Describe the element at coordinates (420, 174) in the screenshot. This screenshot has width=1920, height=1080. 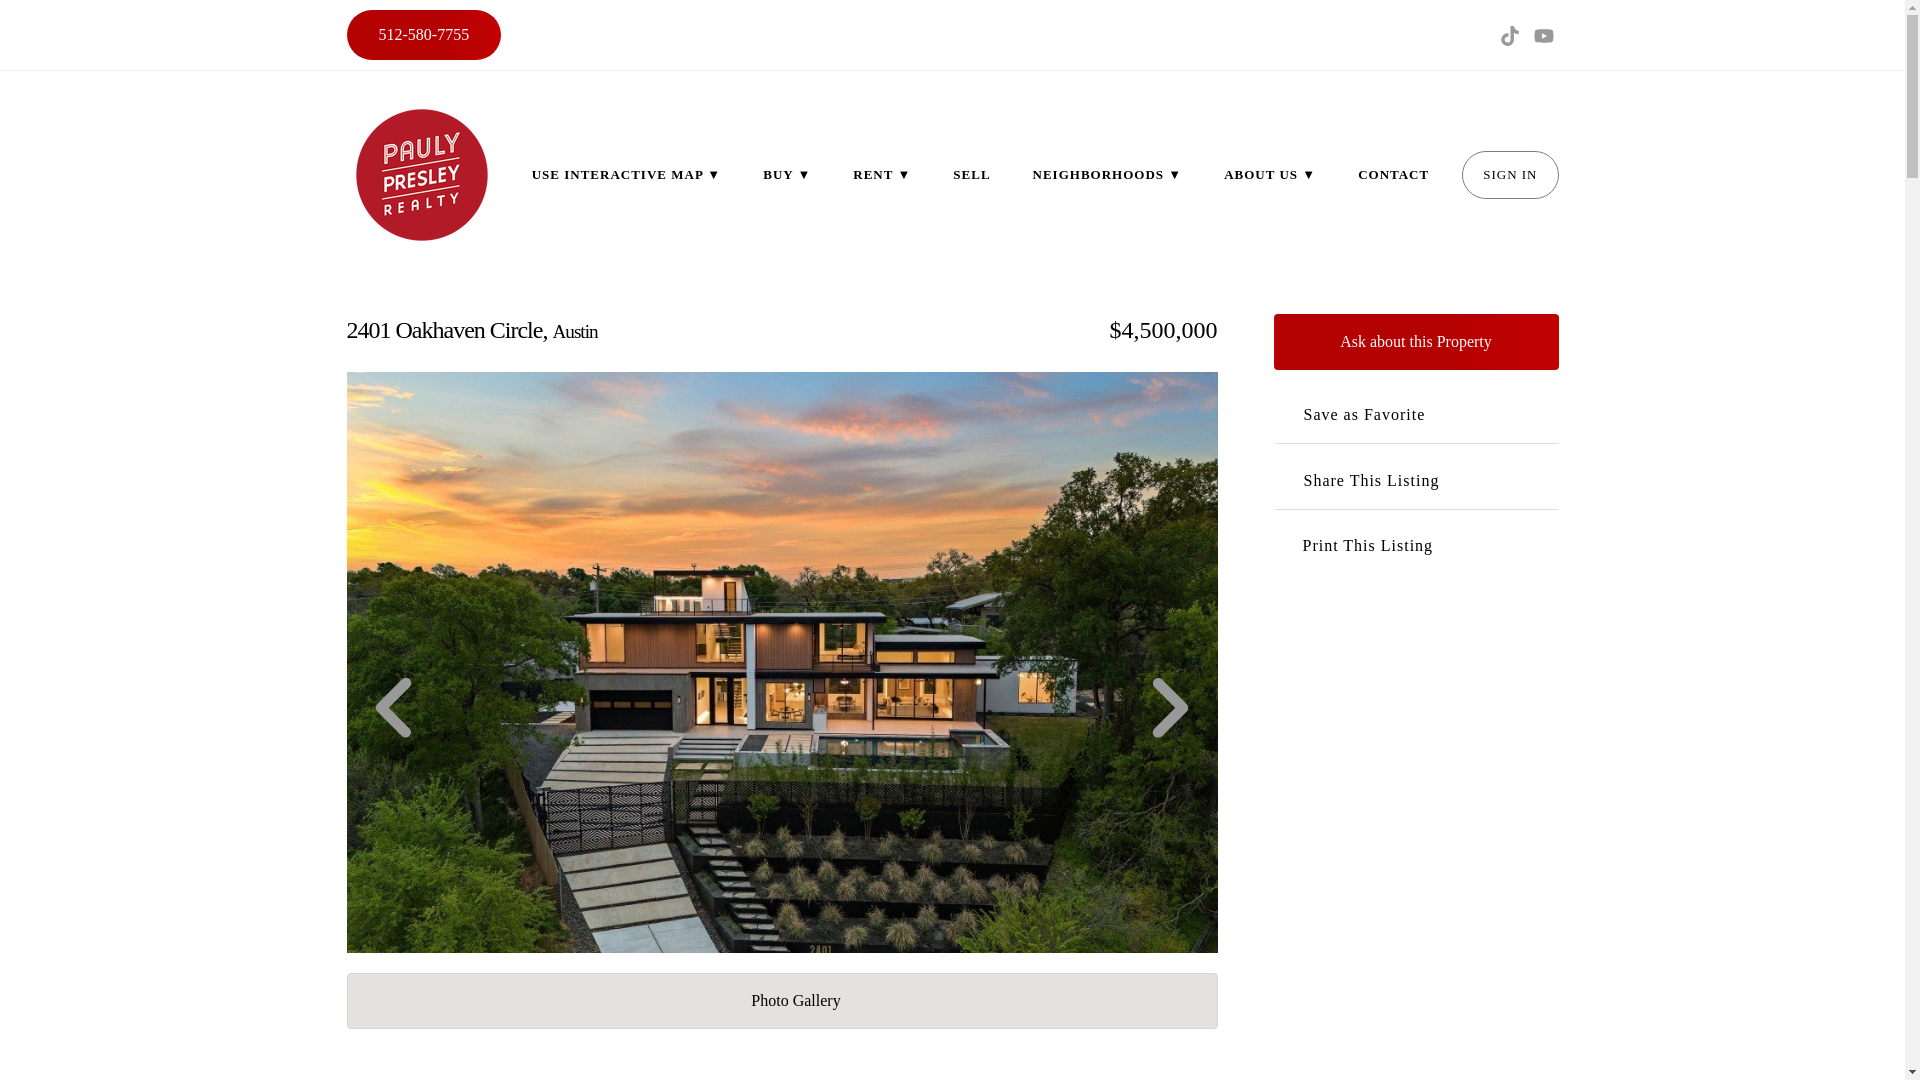
I see `Site Logo` at that location.